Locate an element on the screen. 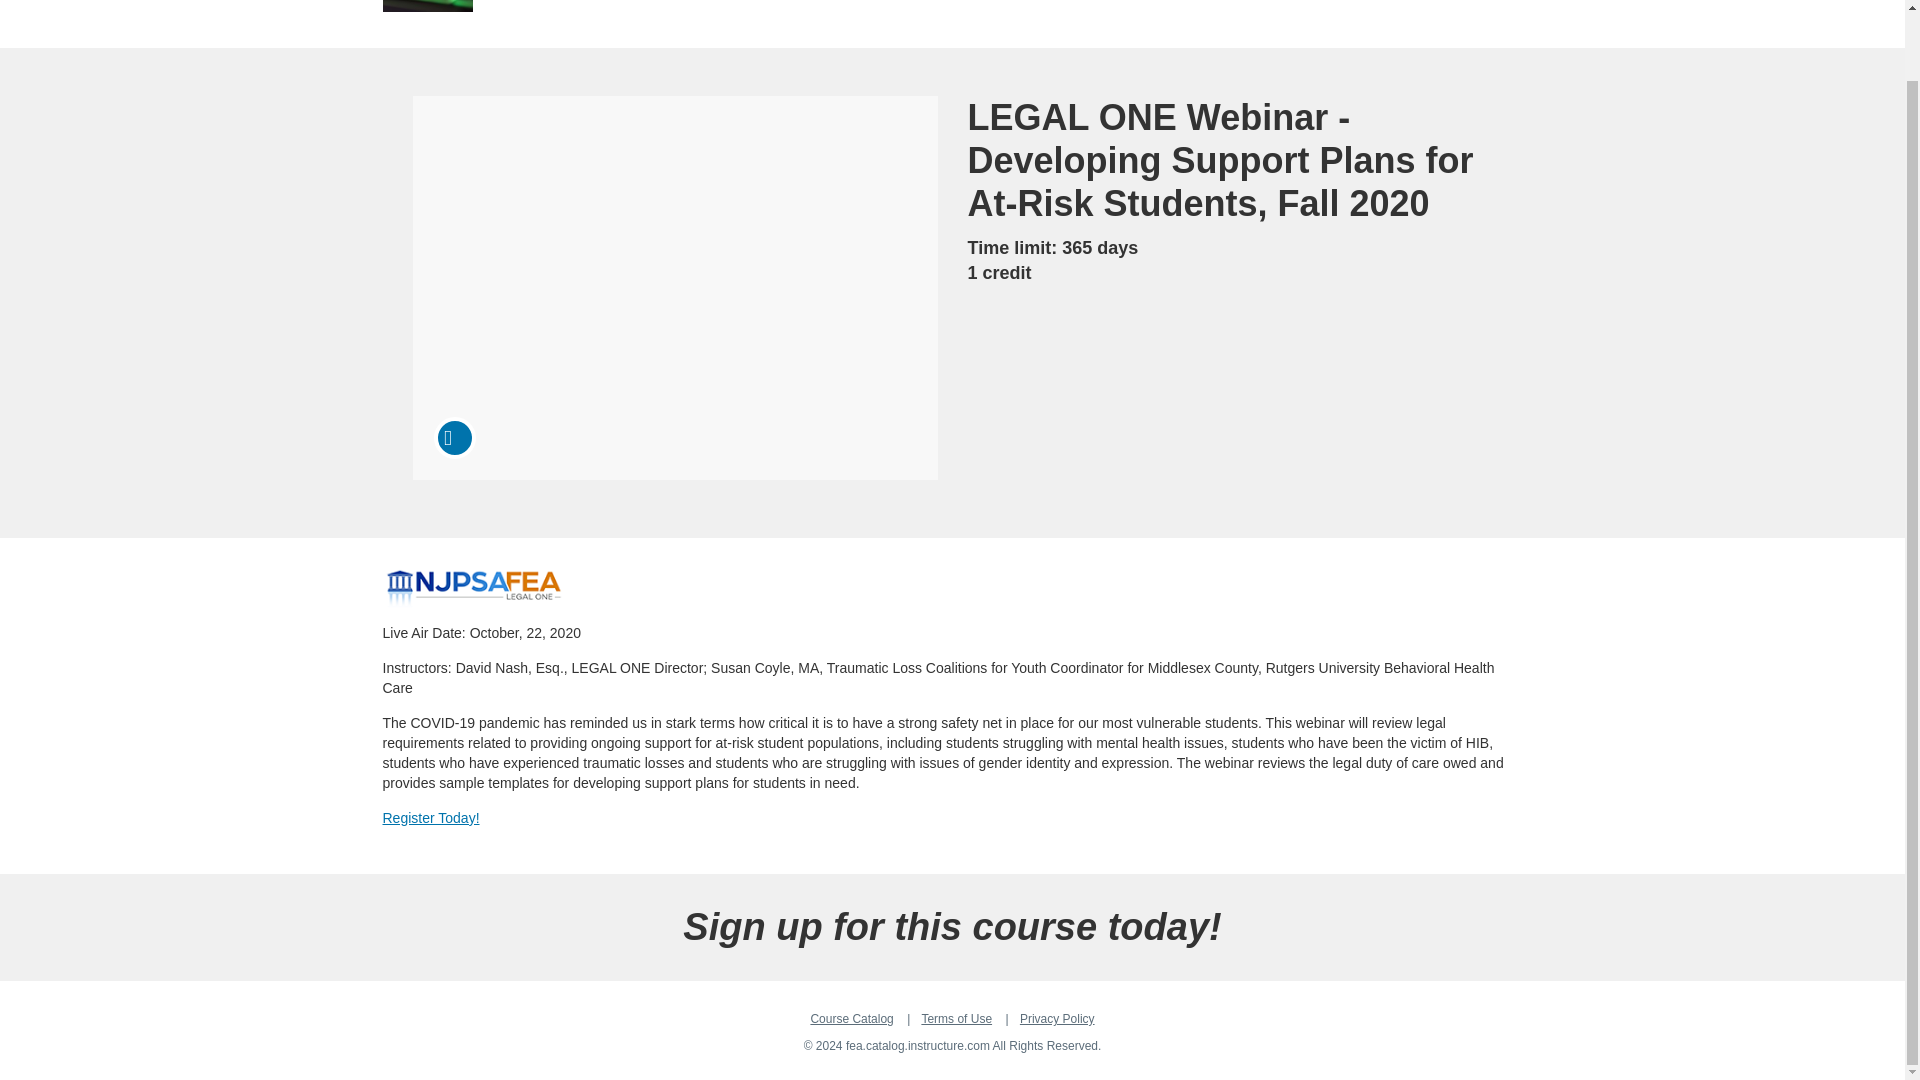 The height and width of the screenshot is (1080, 1920). LEGAL ONE Webinars is located at coordinates (473, 588).